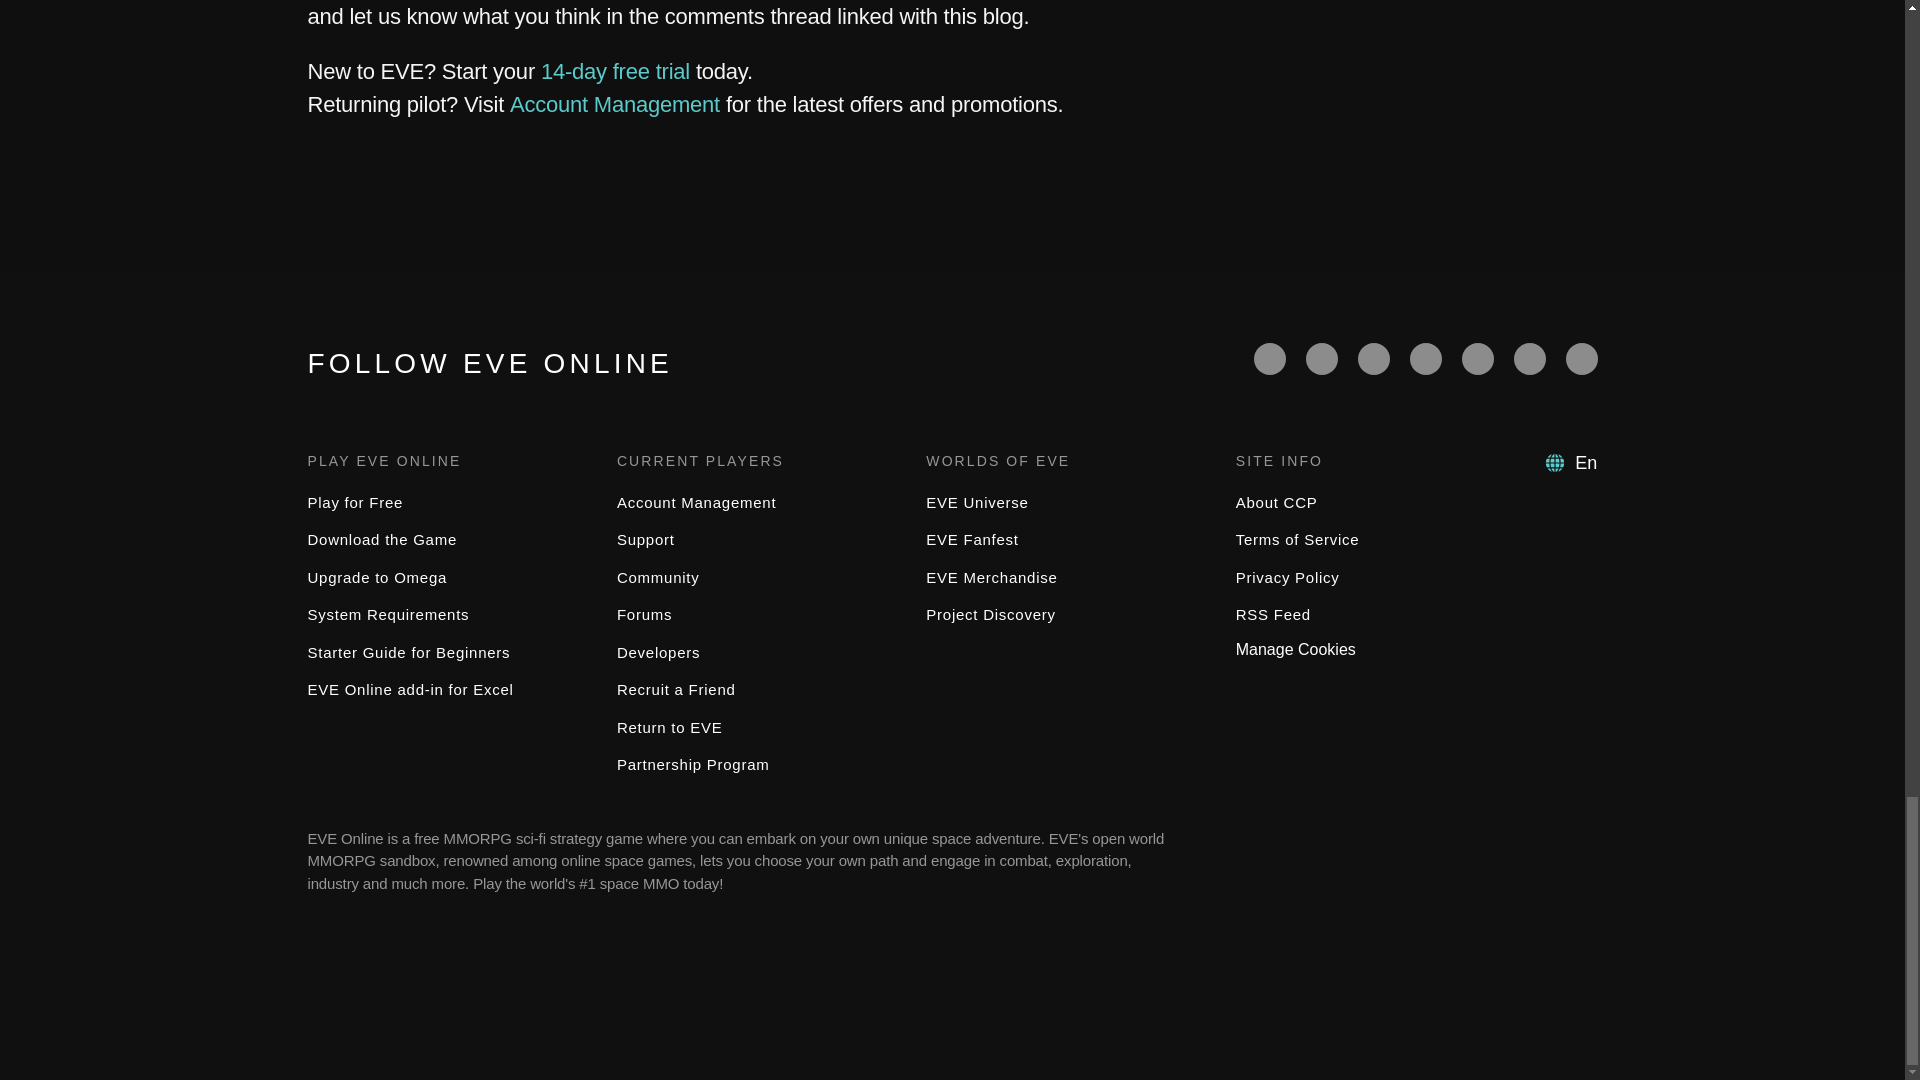 This screenshot has height=1080, width=1920. I want to click on Discord, so click(1477, 358).